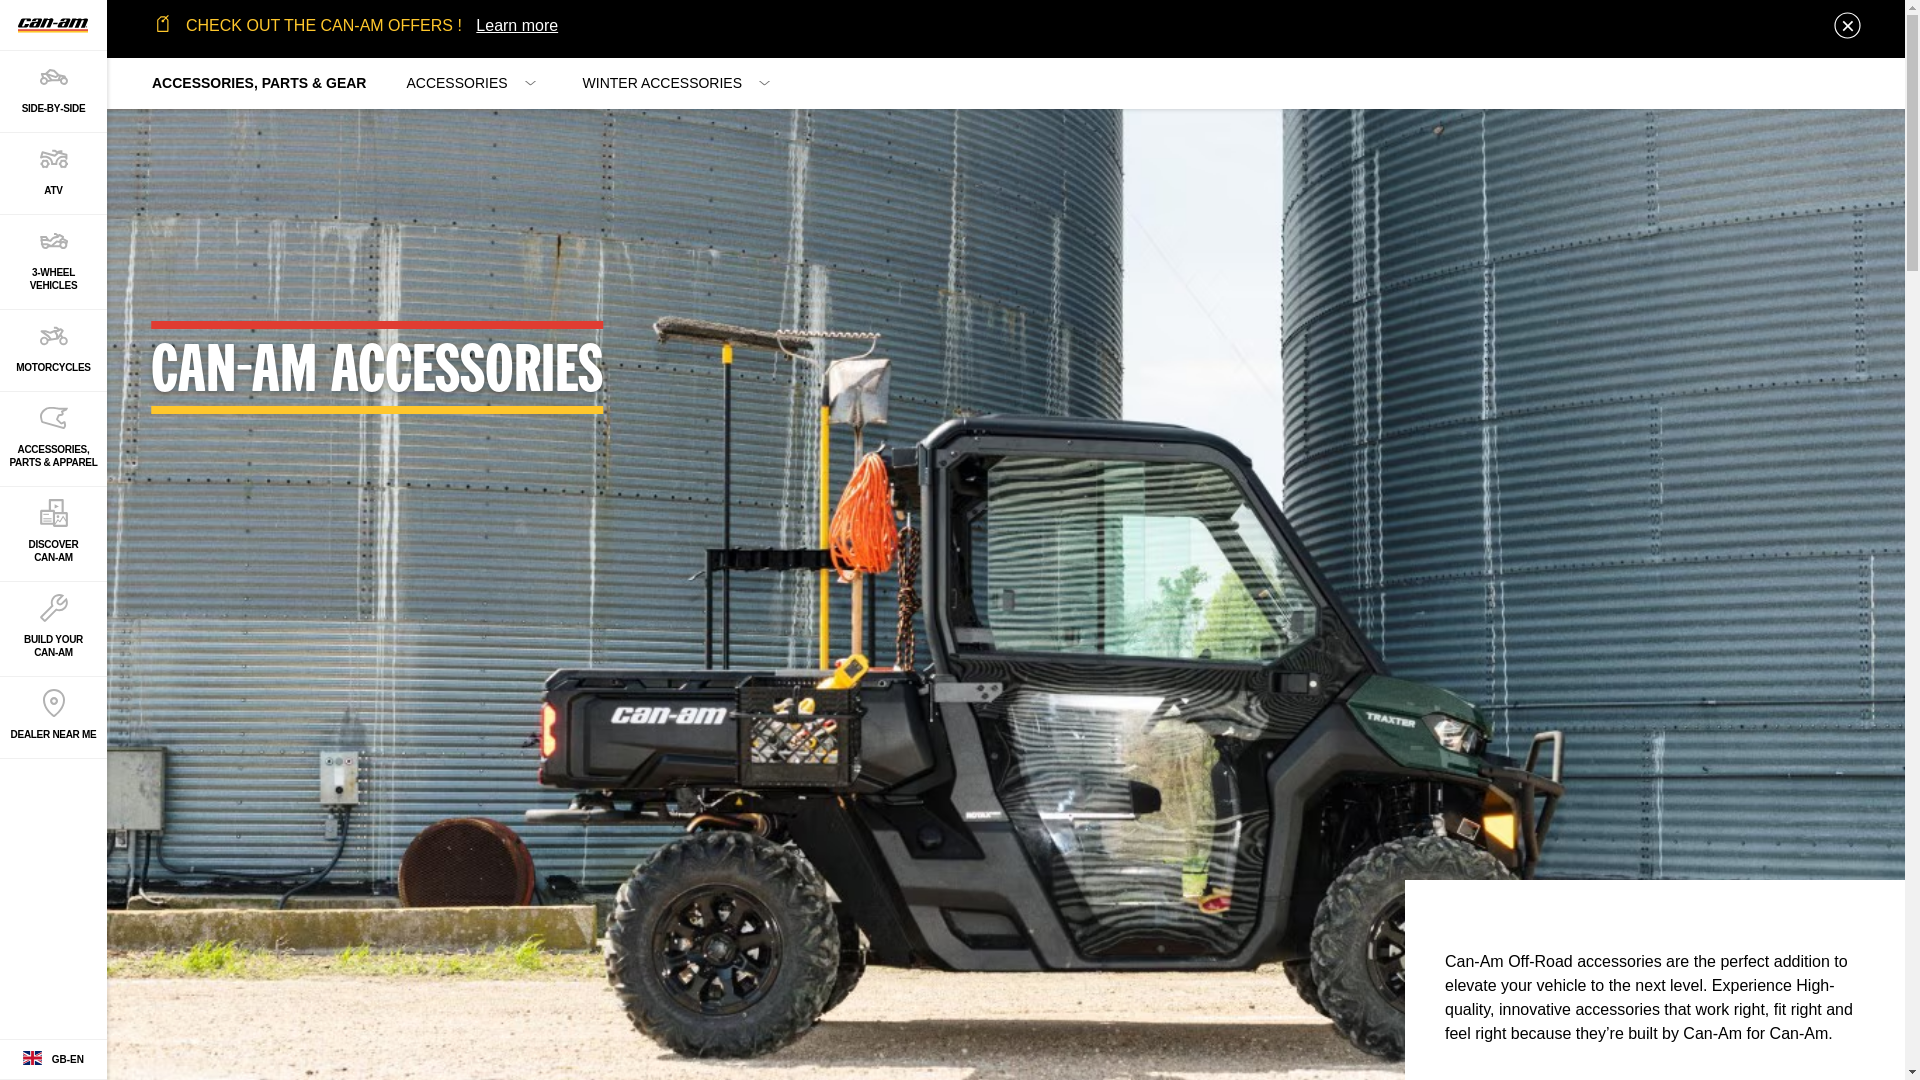 Image resolution: width=1920 pixels, height=1080 pixels. I want to click on ACCESSORIES, so click(468, 83).